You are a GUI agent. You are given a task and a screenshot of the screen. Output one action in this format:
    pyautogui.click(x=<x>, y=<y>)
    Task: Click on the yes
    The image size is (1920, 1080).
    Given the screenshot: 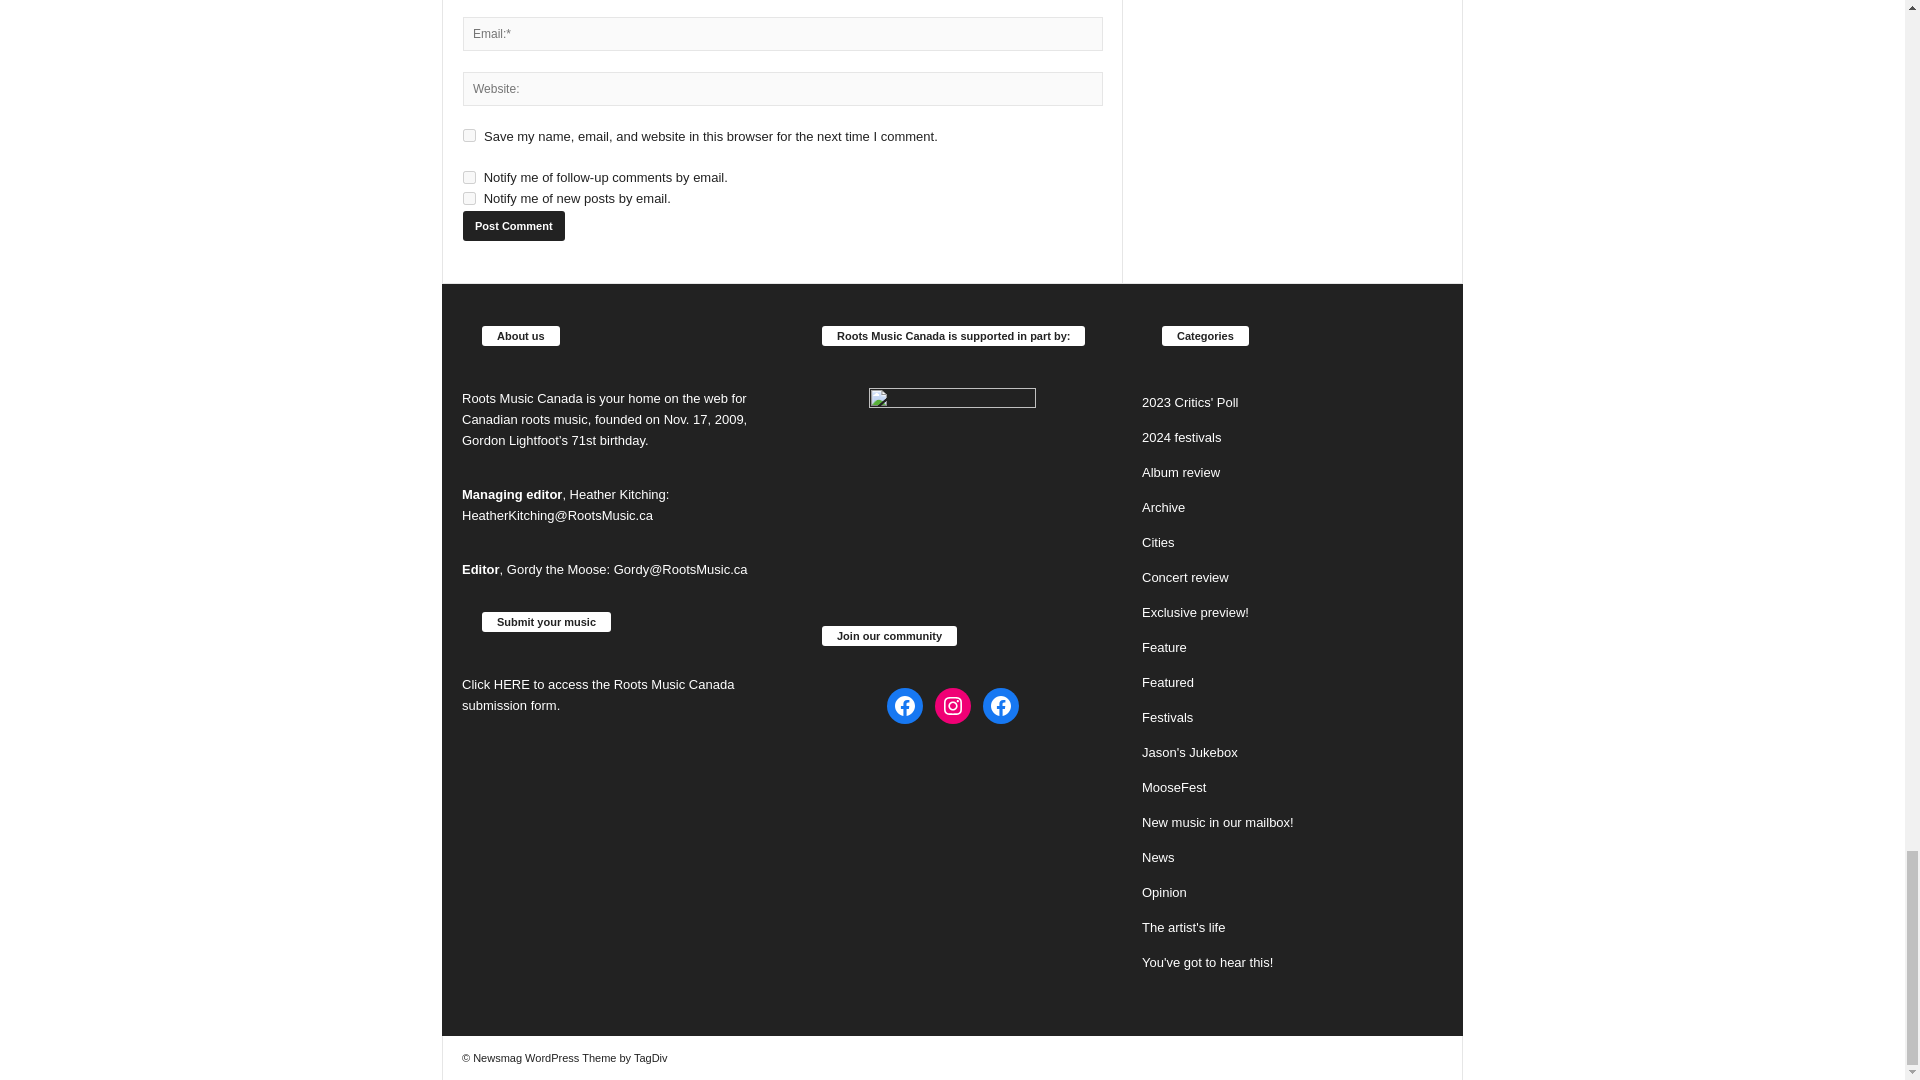 What is the action you would take?
    pyautogui.click(x=469, y=134)
    